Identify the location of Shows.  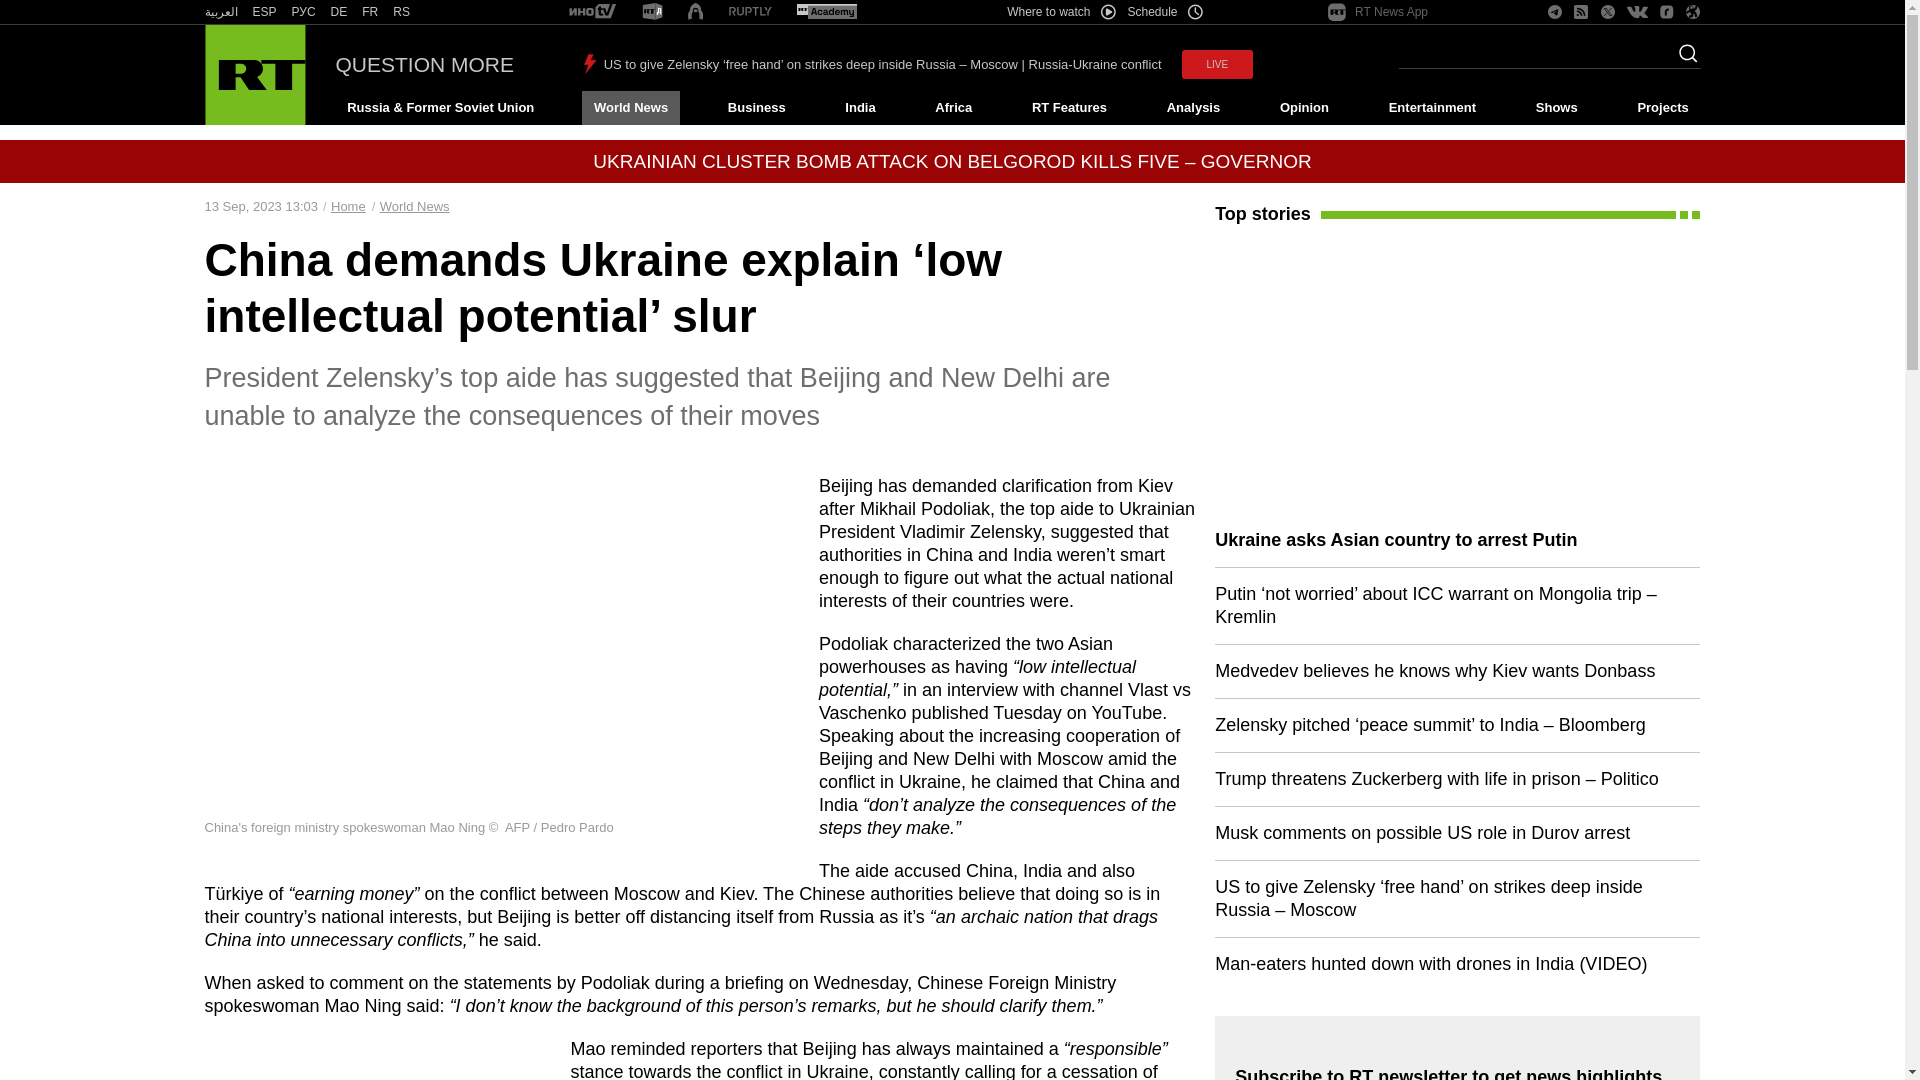
(1556, 108).